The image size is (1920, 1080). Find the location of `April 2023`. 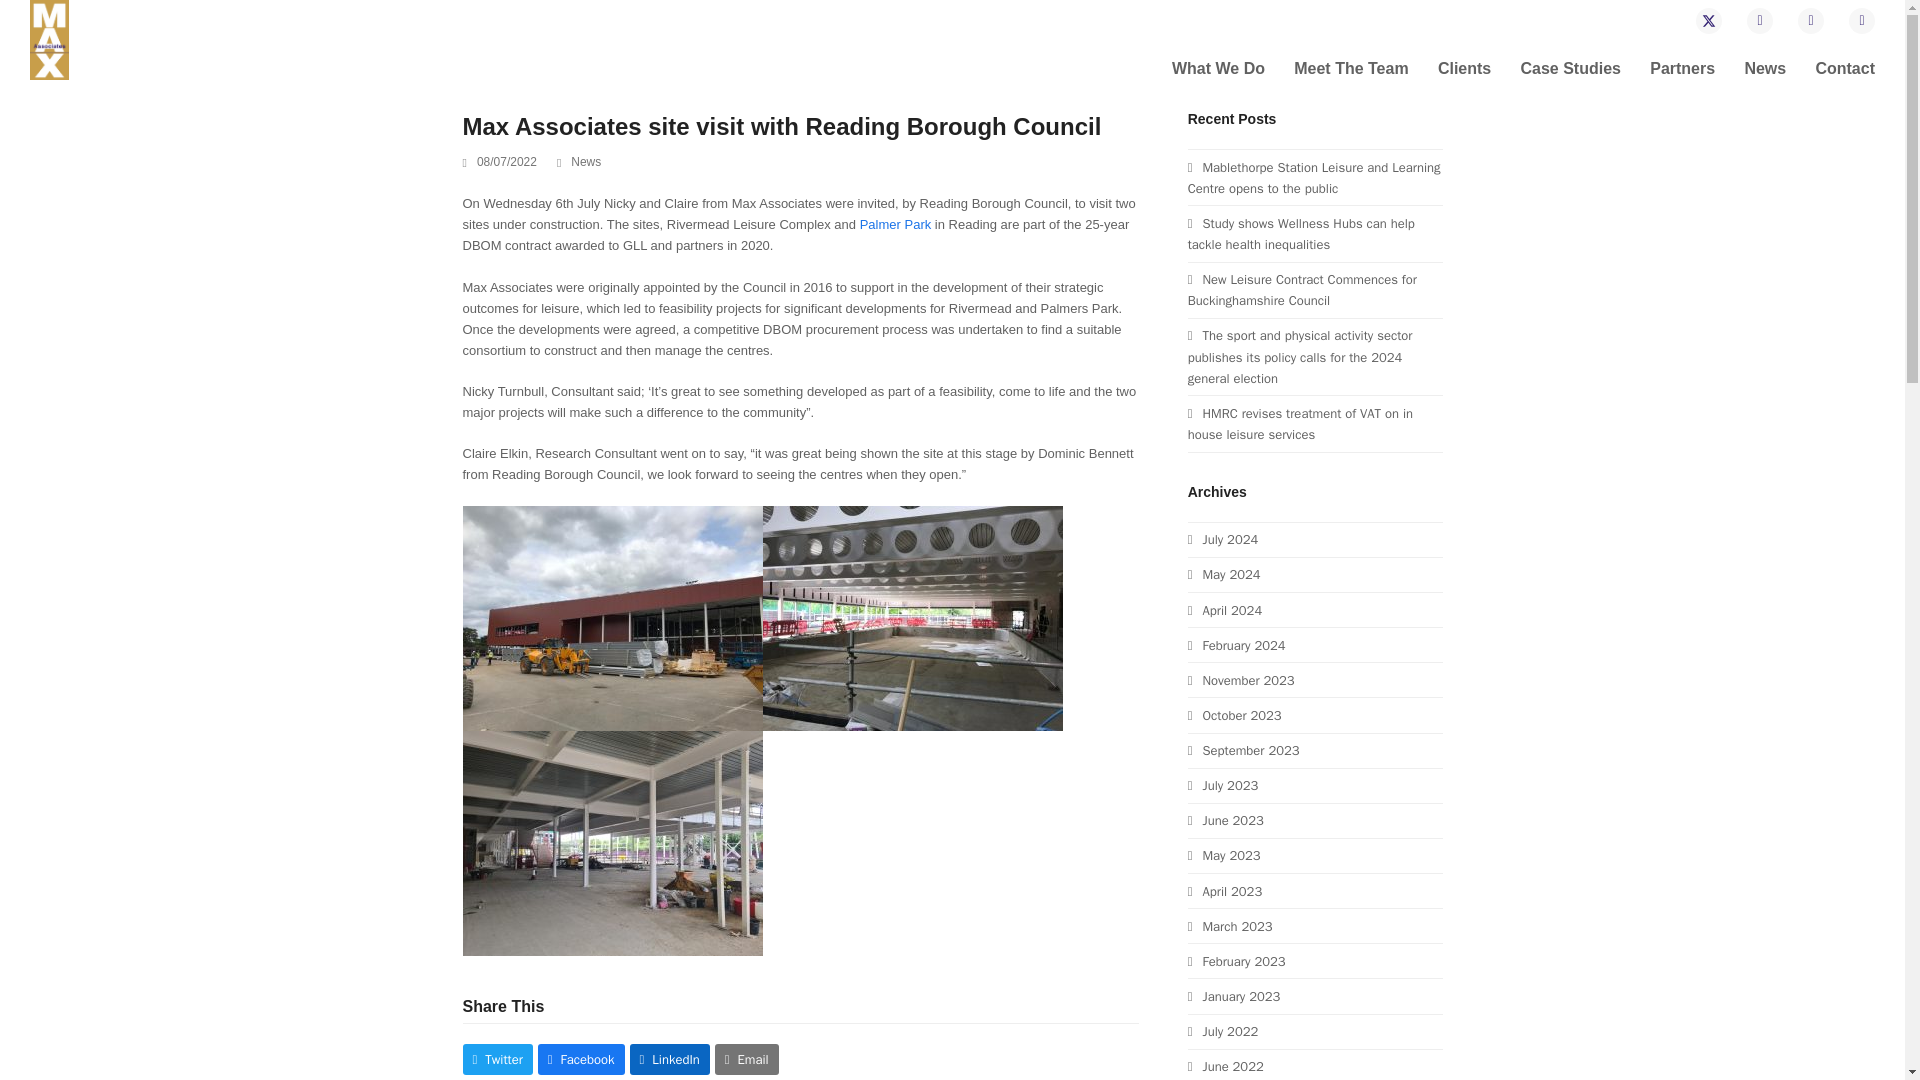

April 2023 is located at coordinates (1224, 891).